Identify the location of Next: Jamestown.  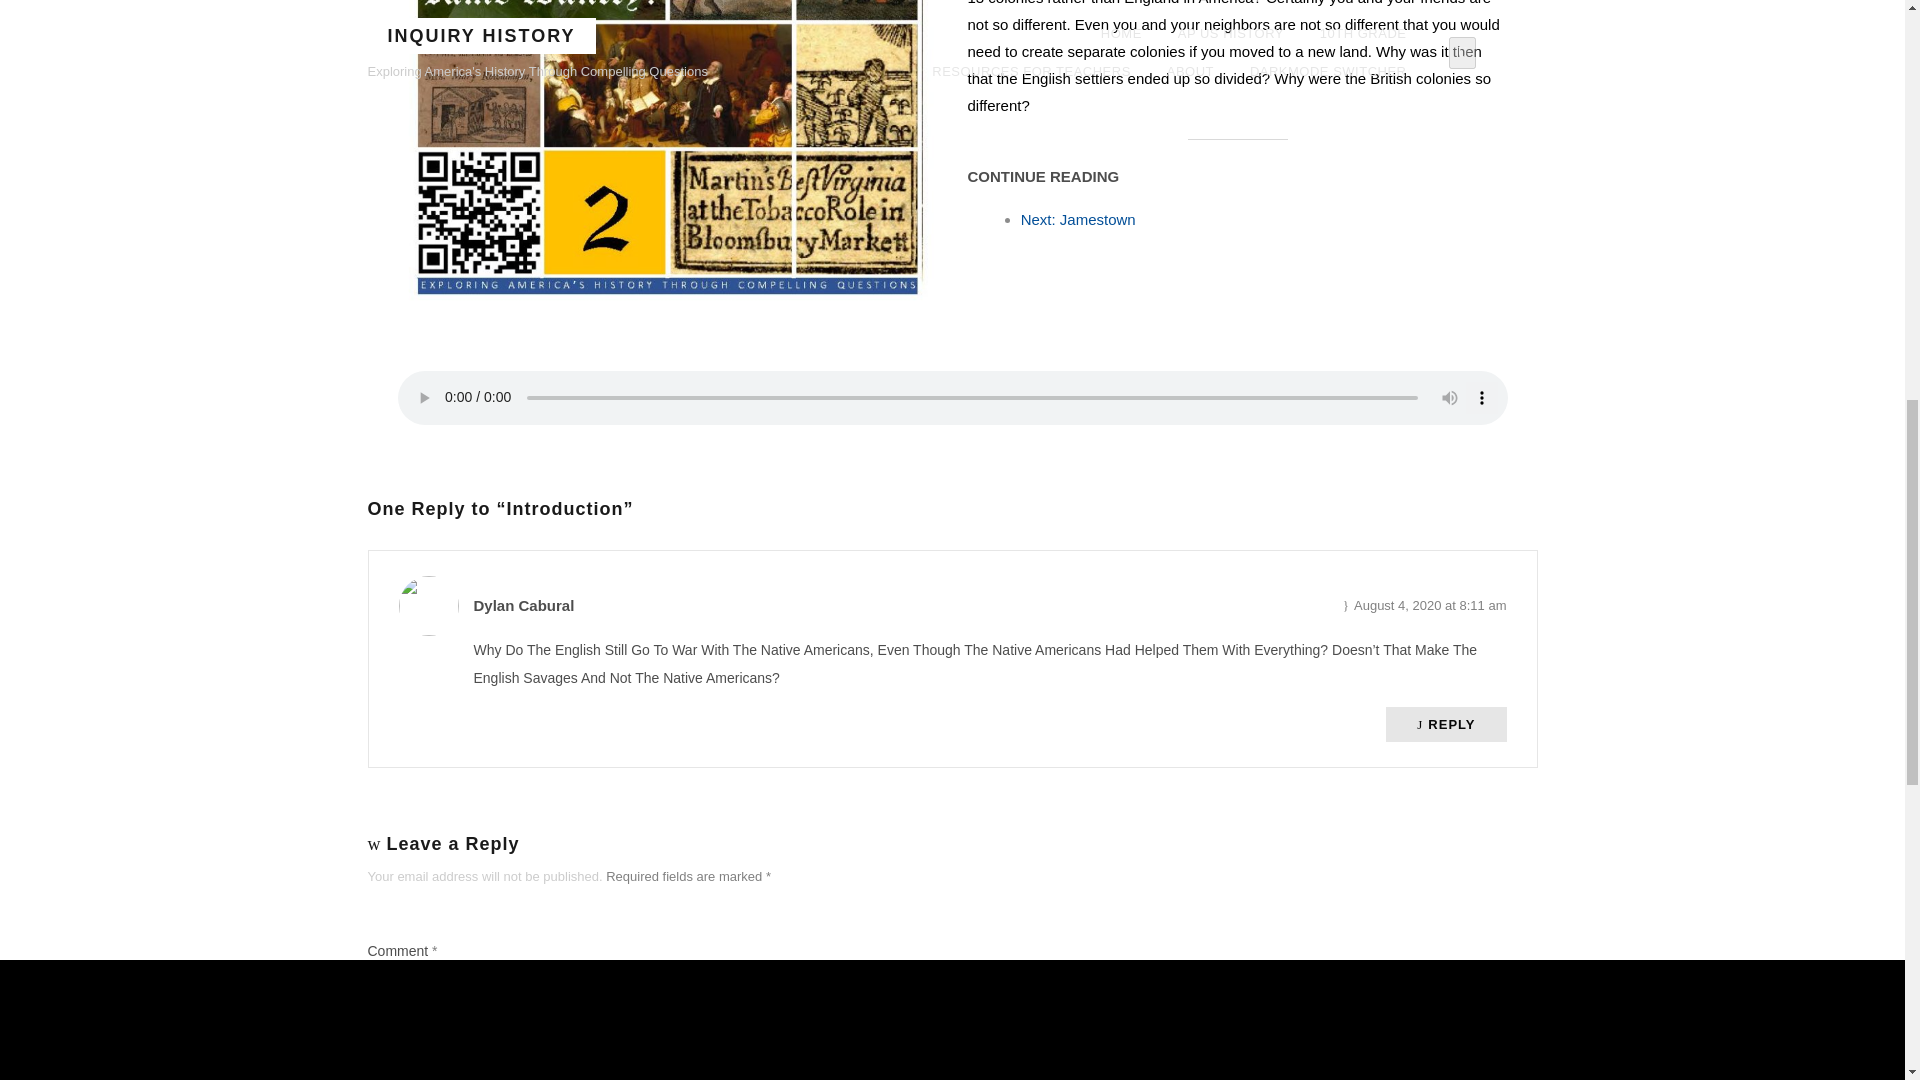
(1078, 218).